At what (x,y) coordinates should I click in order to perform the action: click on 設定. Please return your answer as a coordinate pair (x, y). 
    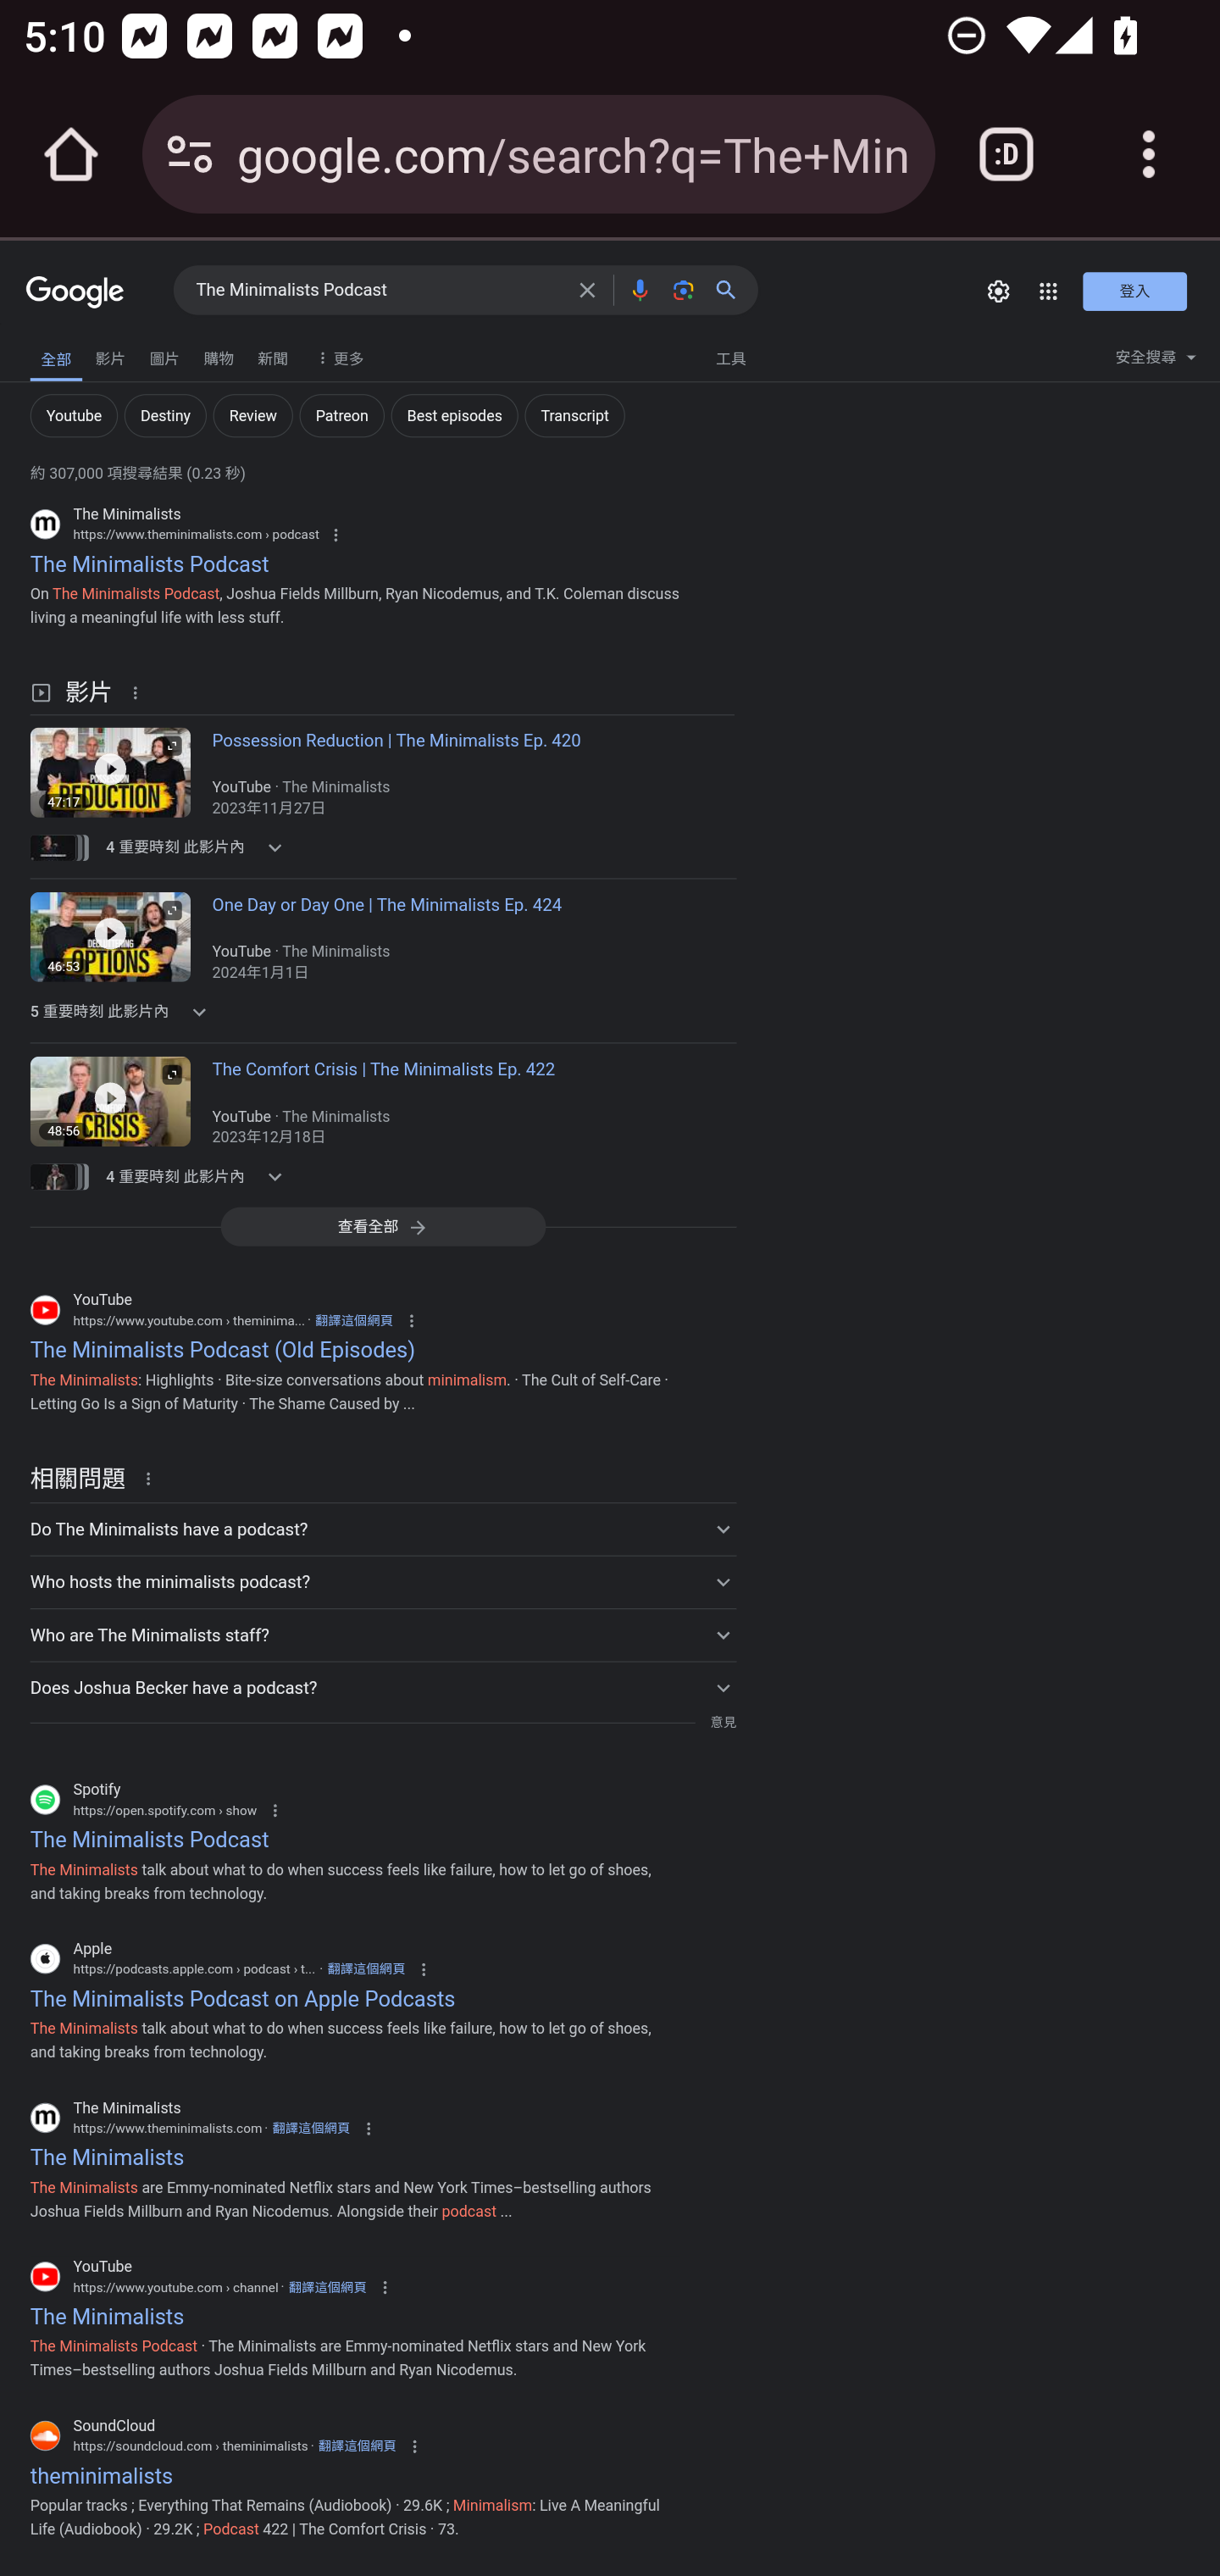
    Looking at the image, I should click on (999, 291).